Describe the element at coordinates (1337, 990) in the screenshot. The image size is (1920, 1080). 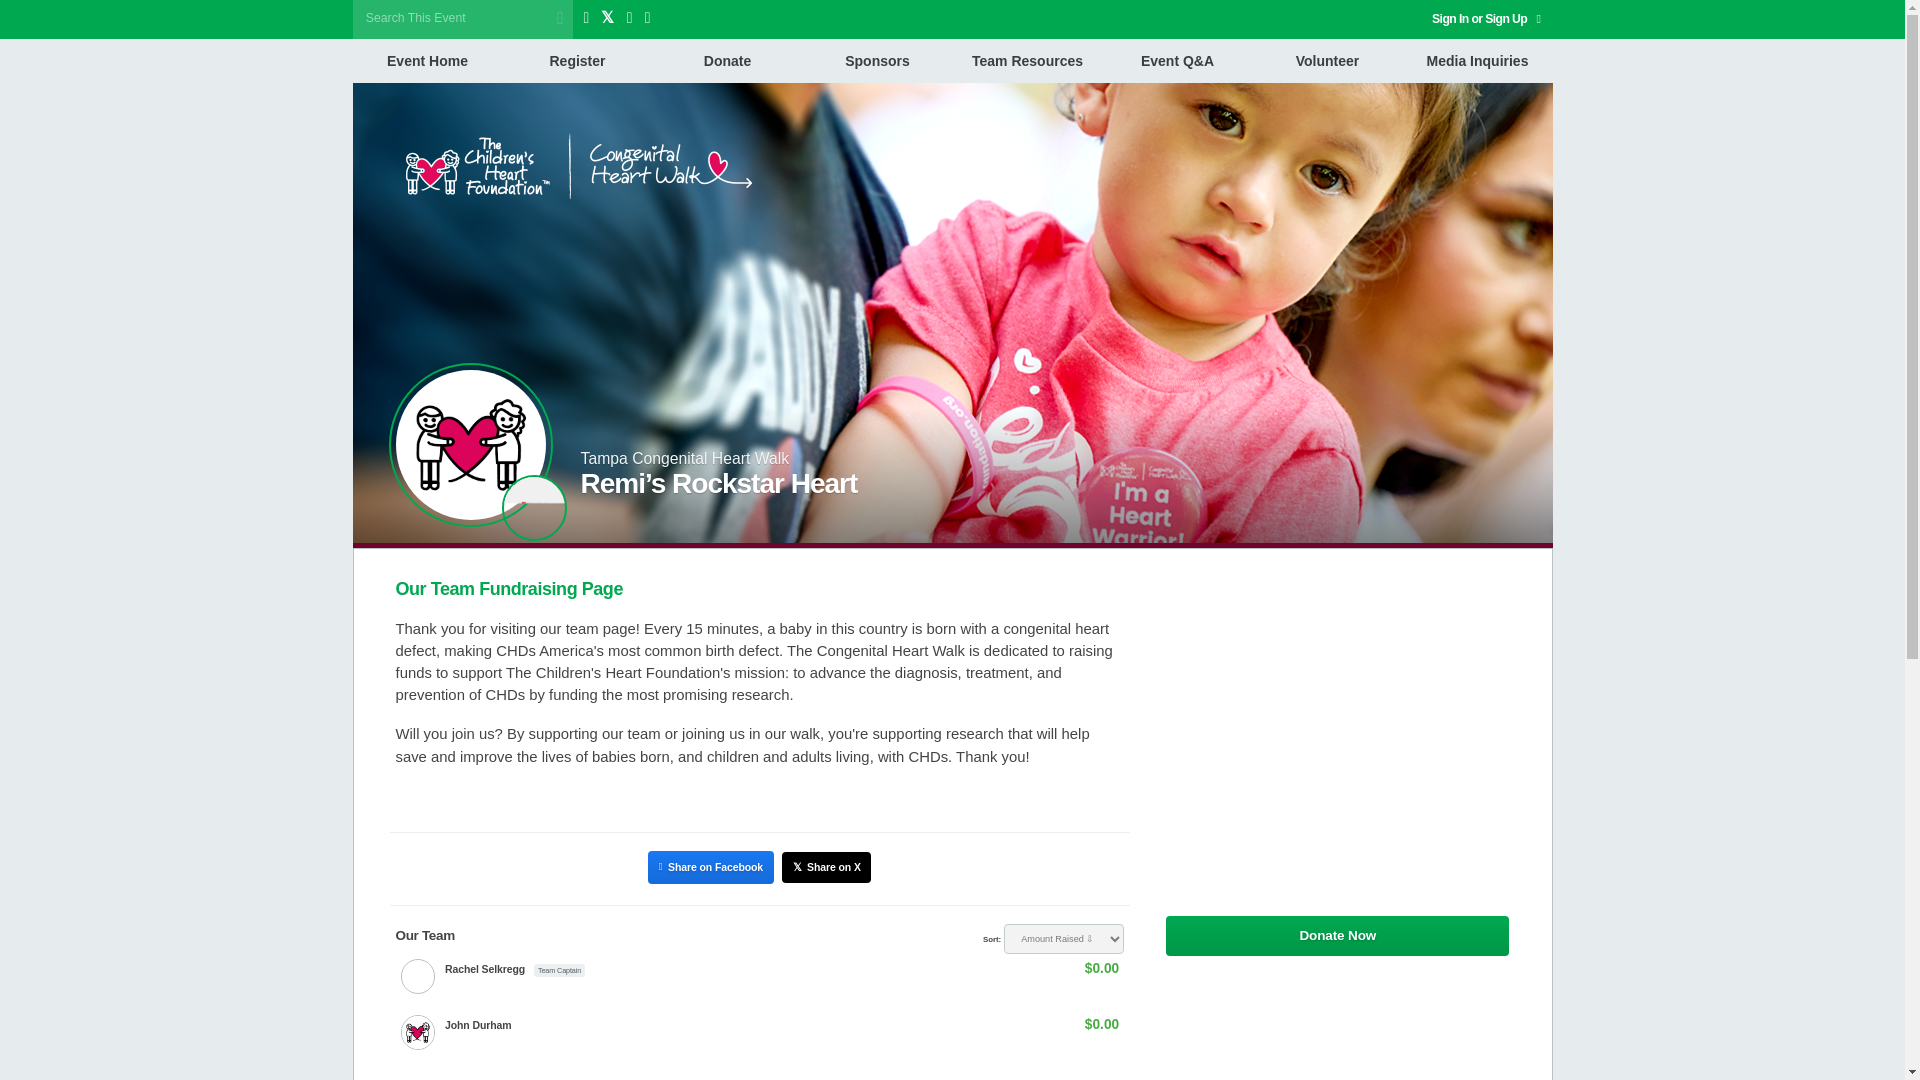
I see `Join My Team` at that location.